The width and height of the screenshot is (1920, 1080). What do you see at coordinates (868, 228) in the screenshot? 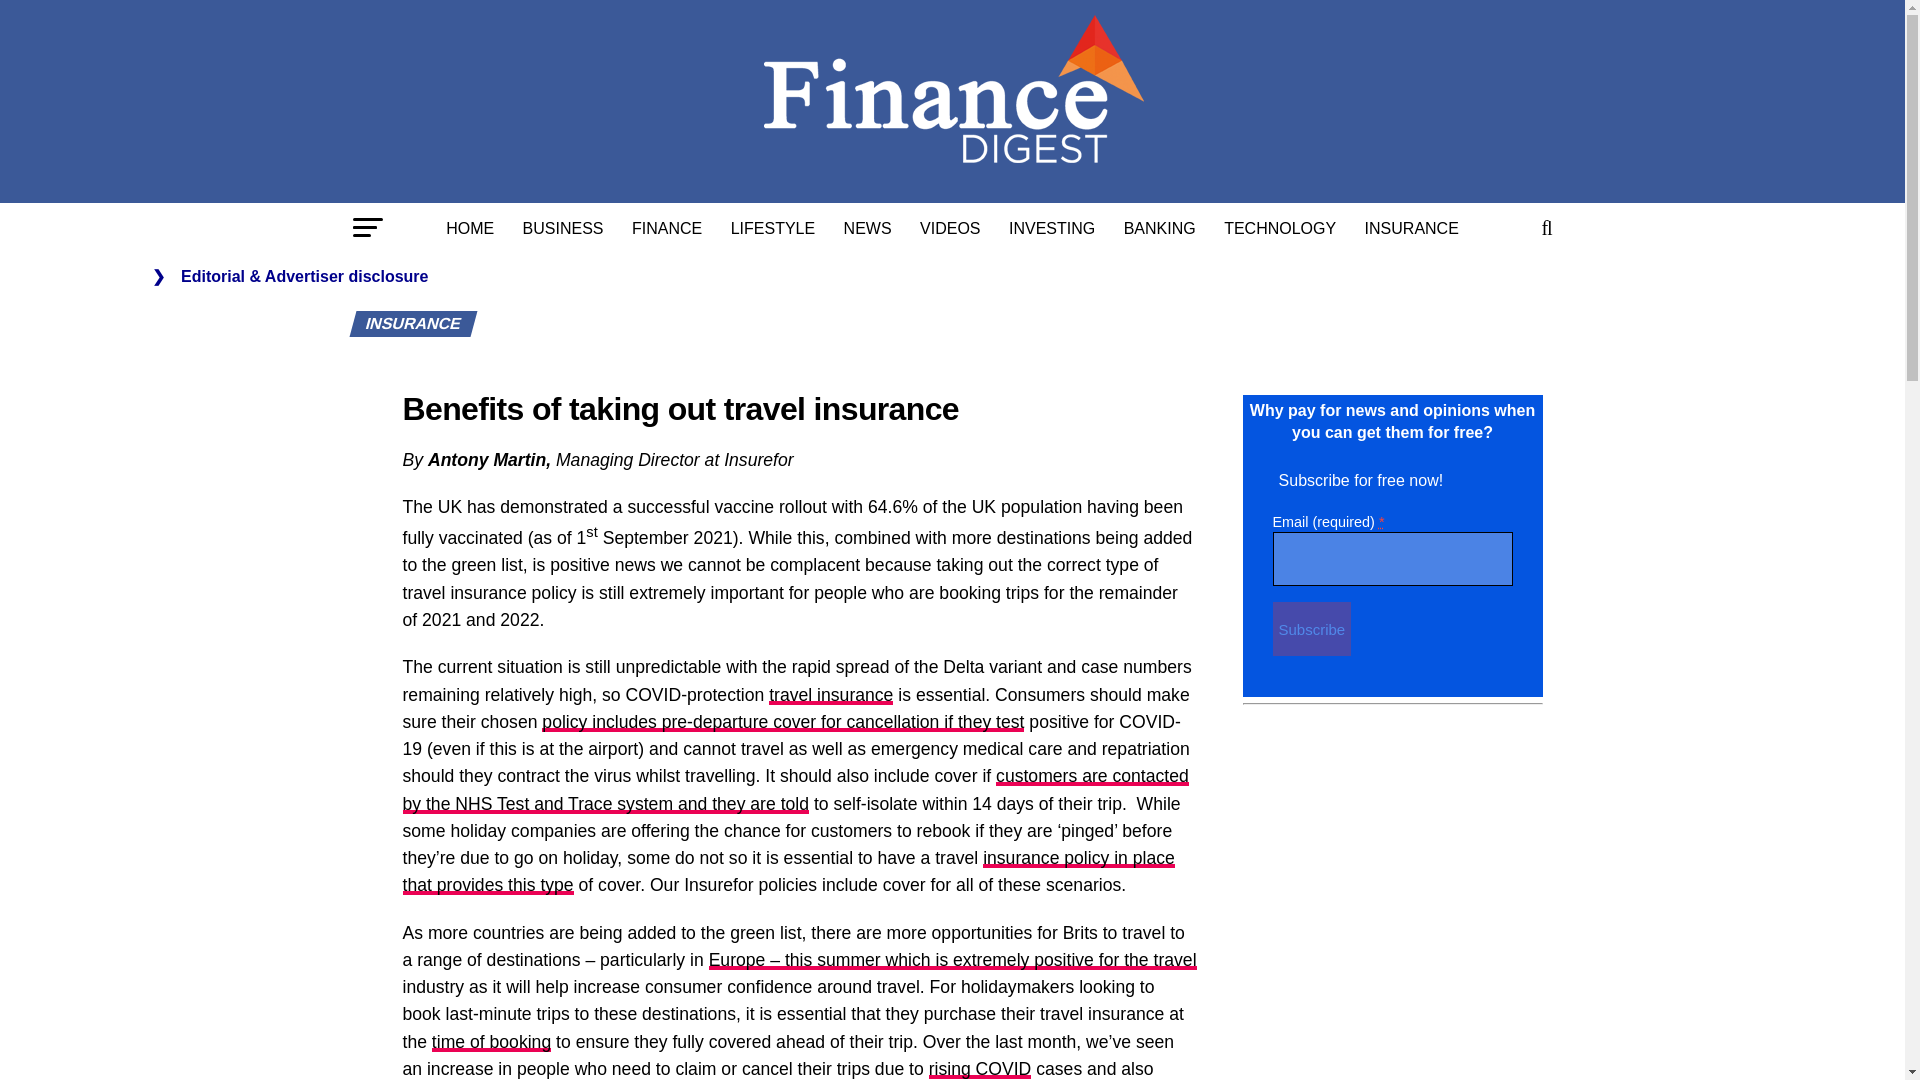
I see `NEWS` at bounding box center [868, 228].